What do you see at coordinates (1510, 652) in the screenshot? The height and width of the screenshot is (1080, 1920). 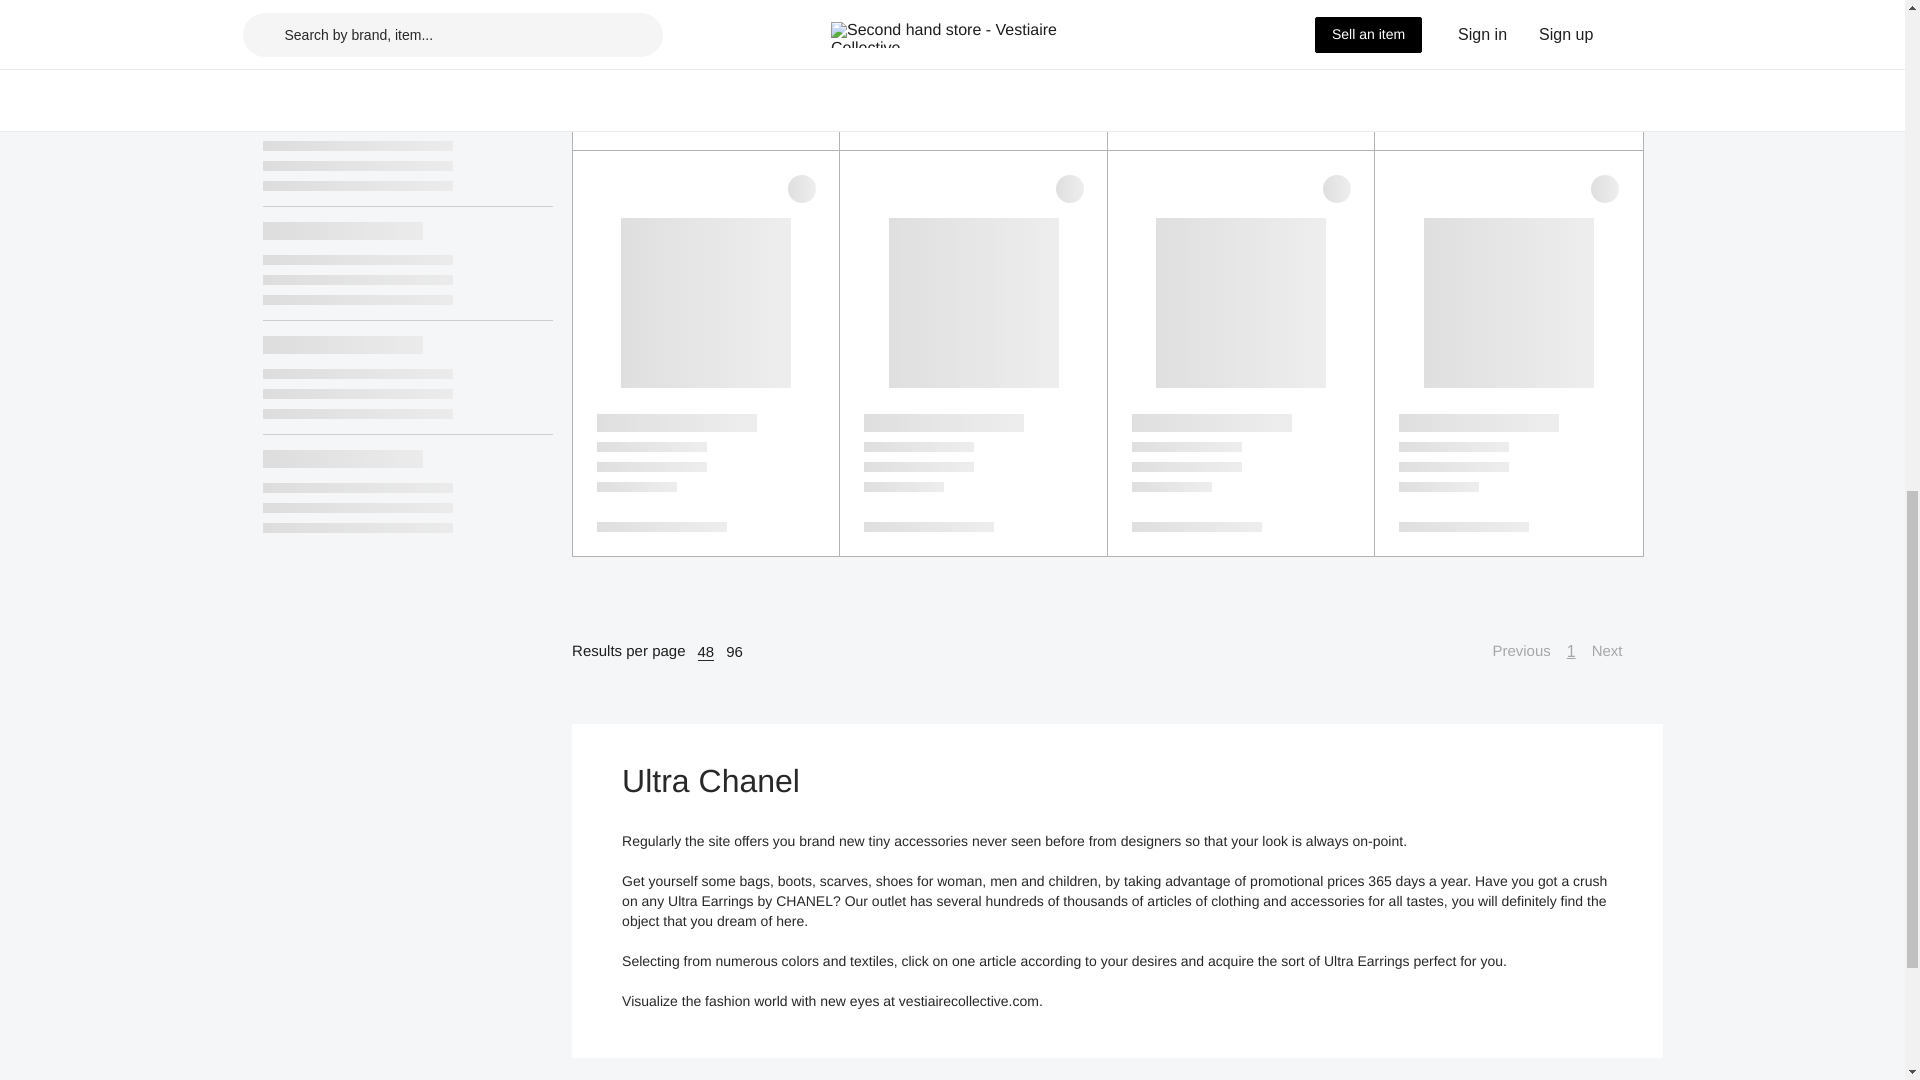 I see `Previous` at bounding box center [1510, 652].